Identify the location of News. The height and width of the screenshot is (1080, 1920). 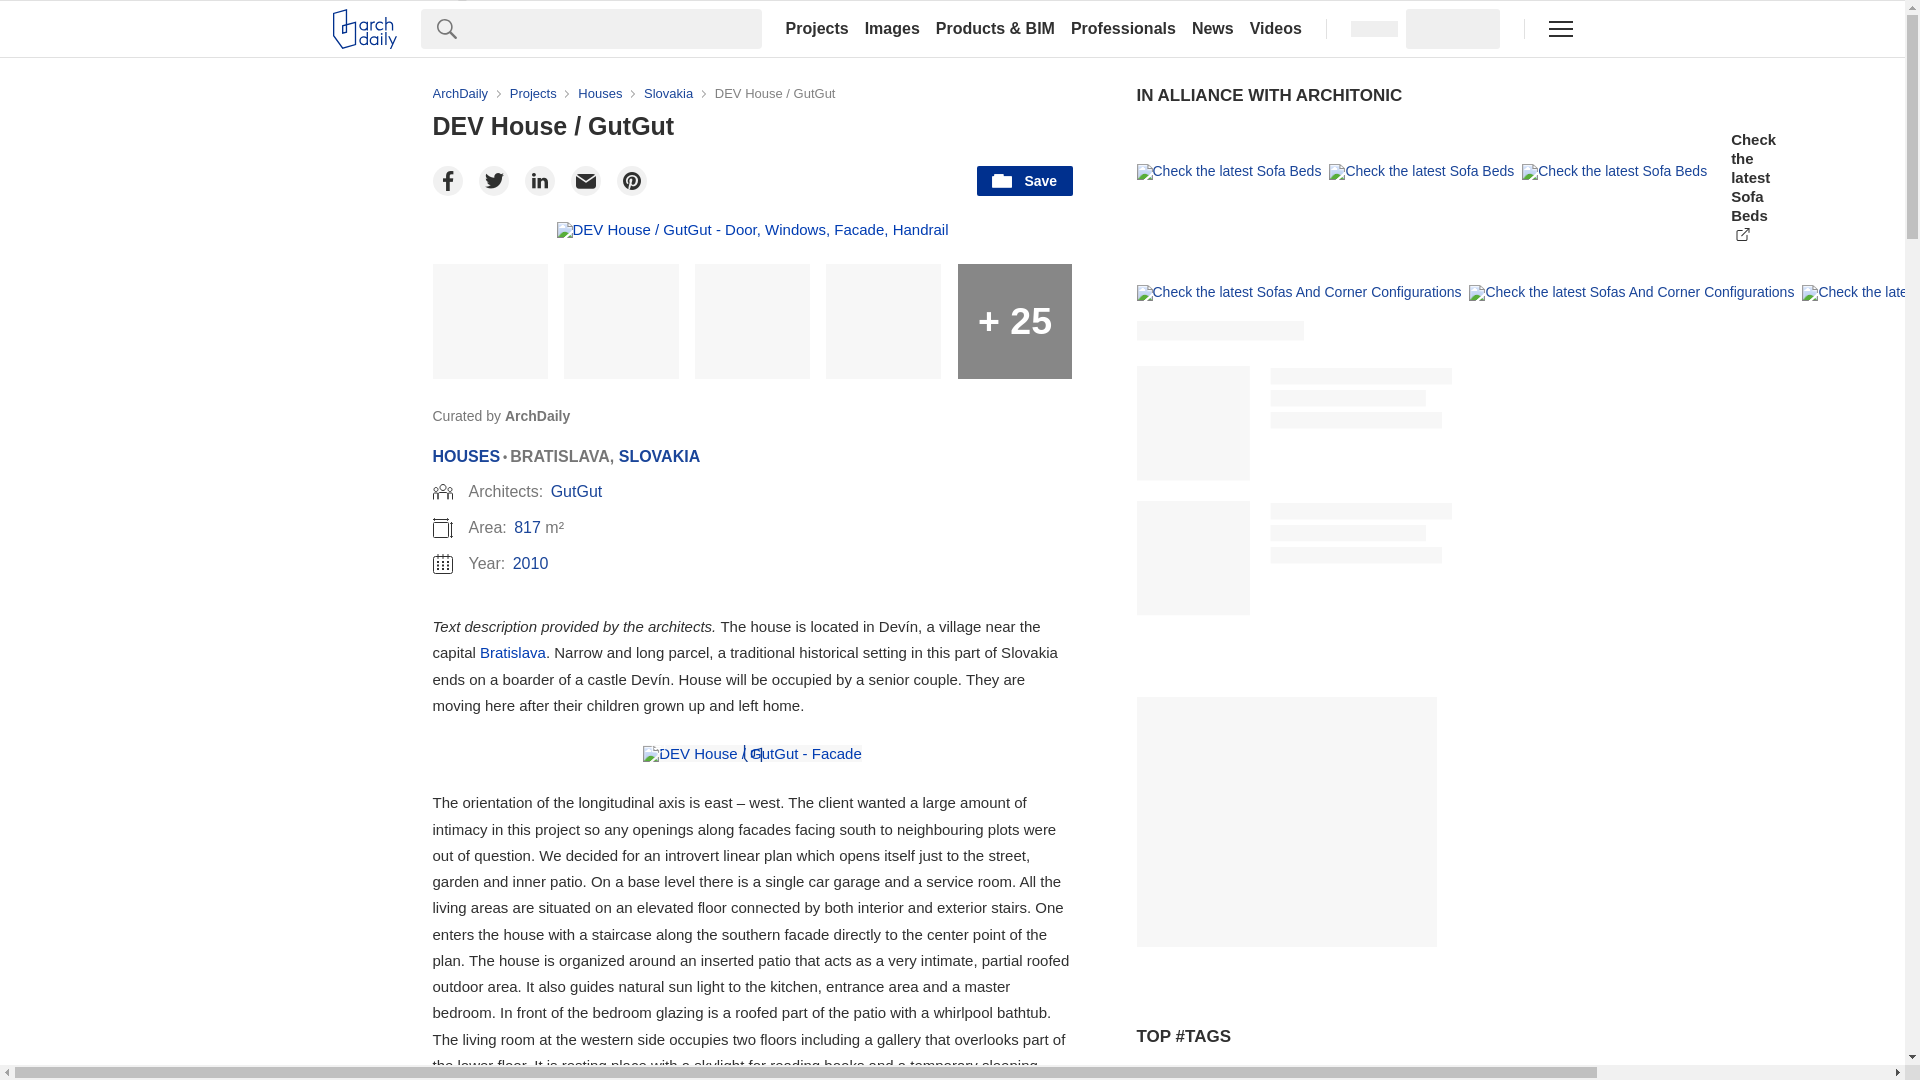
(1213, 28).